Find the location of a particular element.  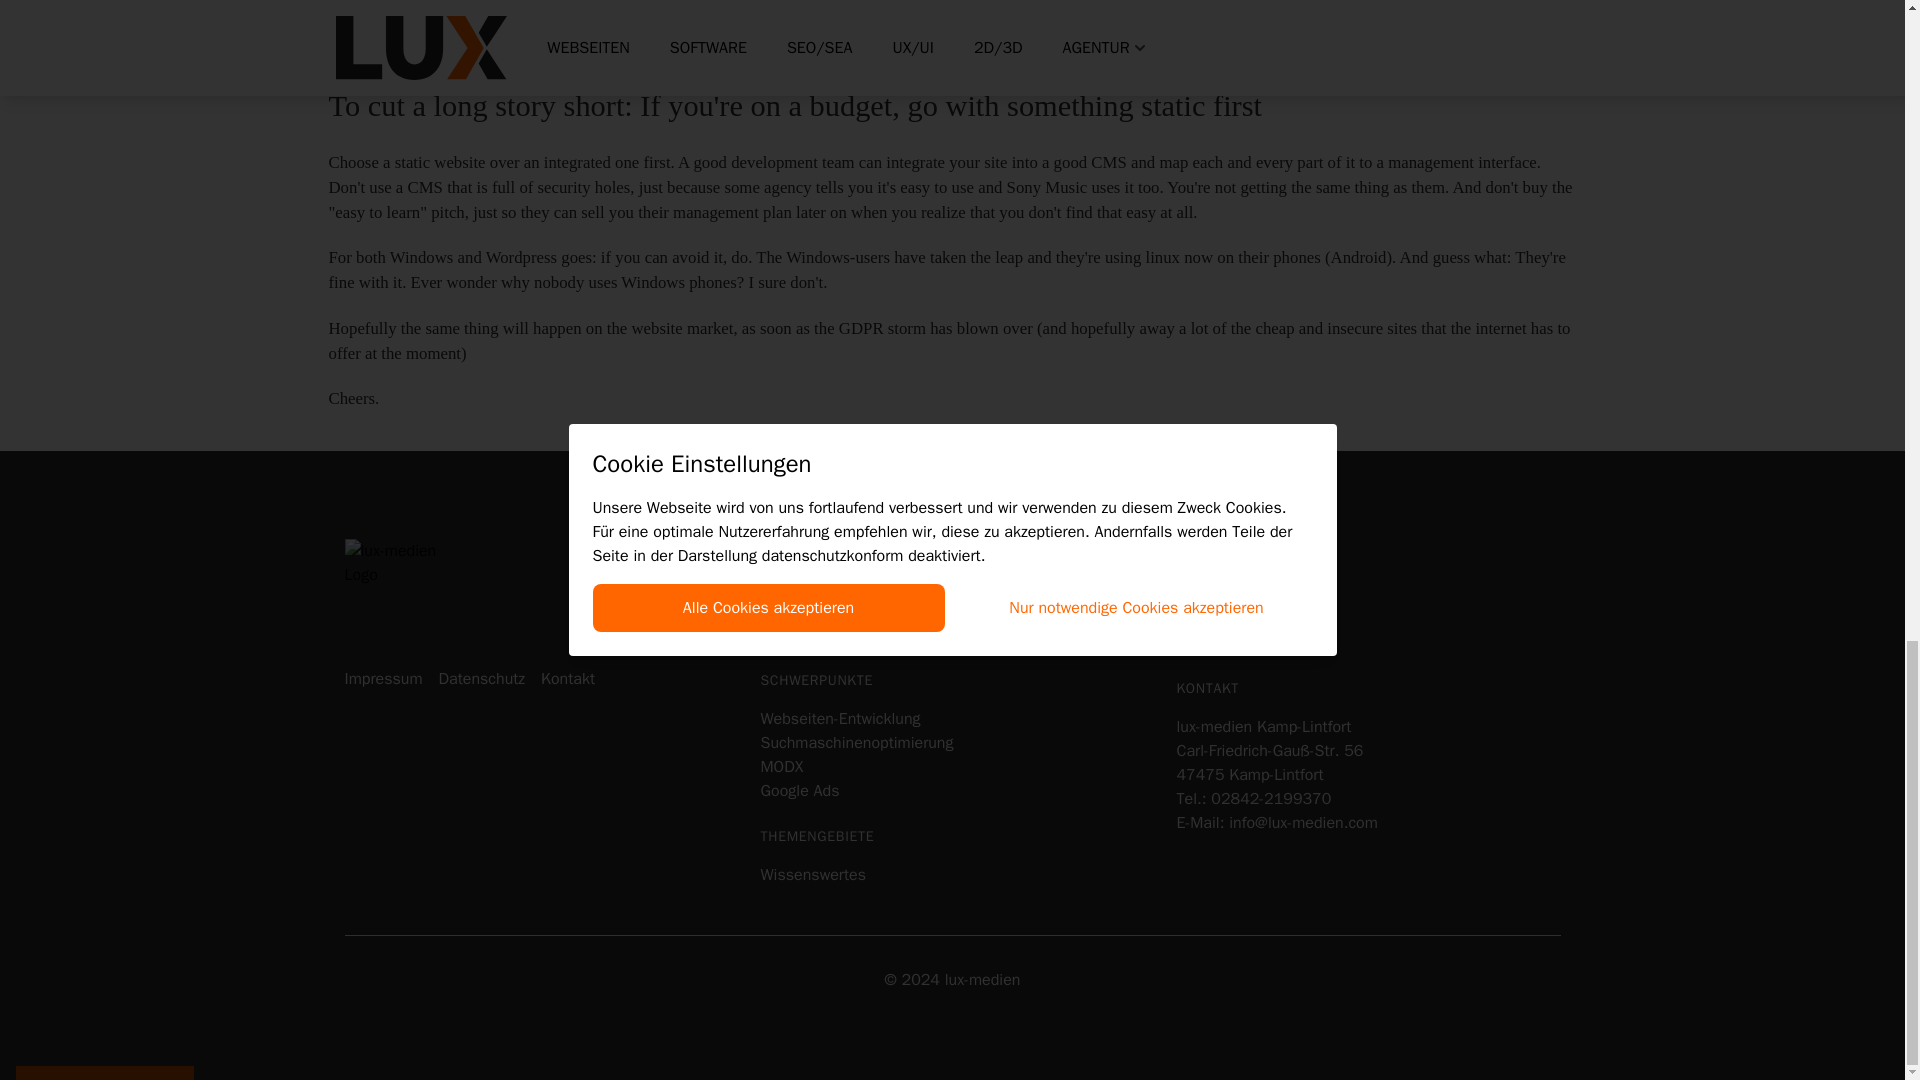

Google Ads is located at coordinates (800, 790).